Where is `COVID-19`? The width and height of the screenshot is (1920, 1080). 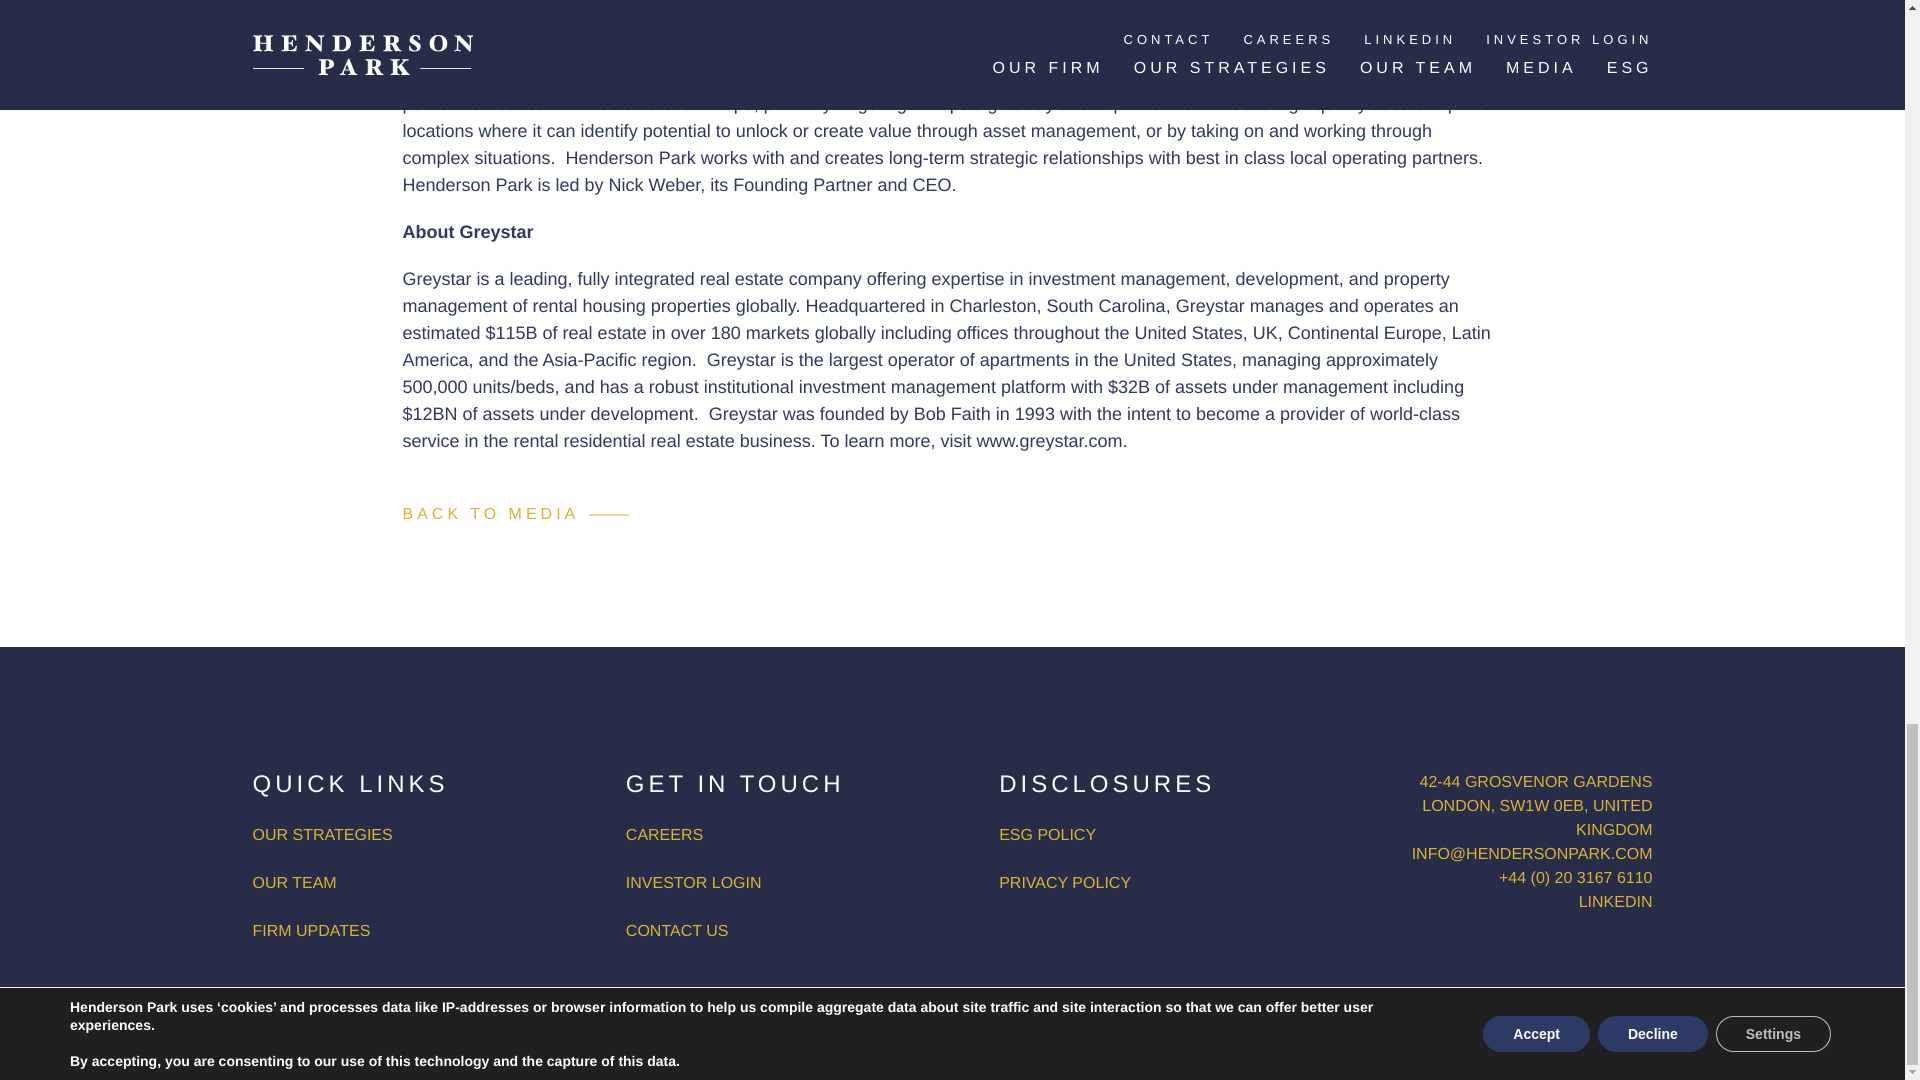
COVID-19 is located at coordinates (1338, 1017).